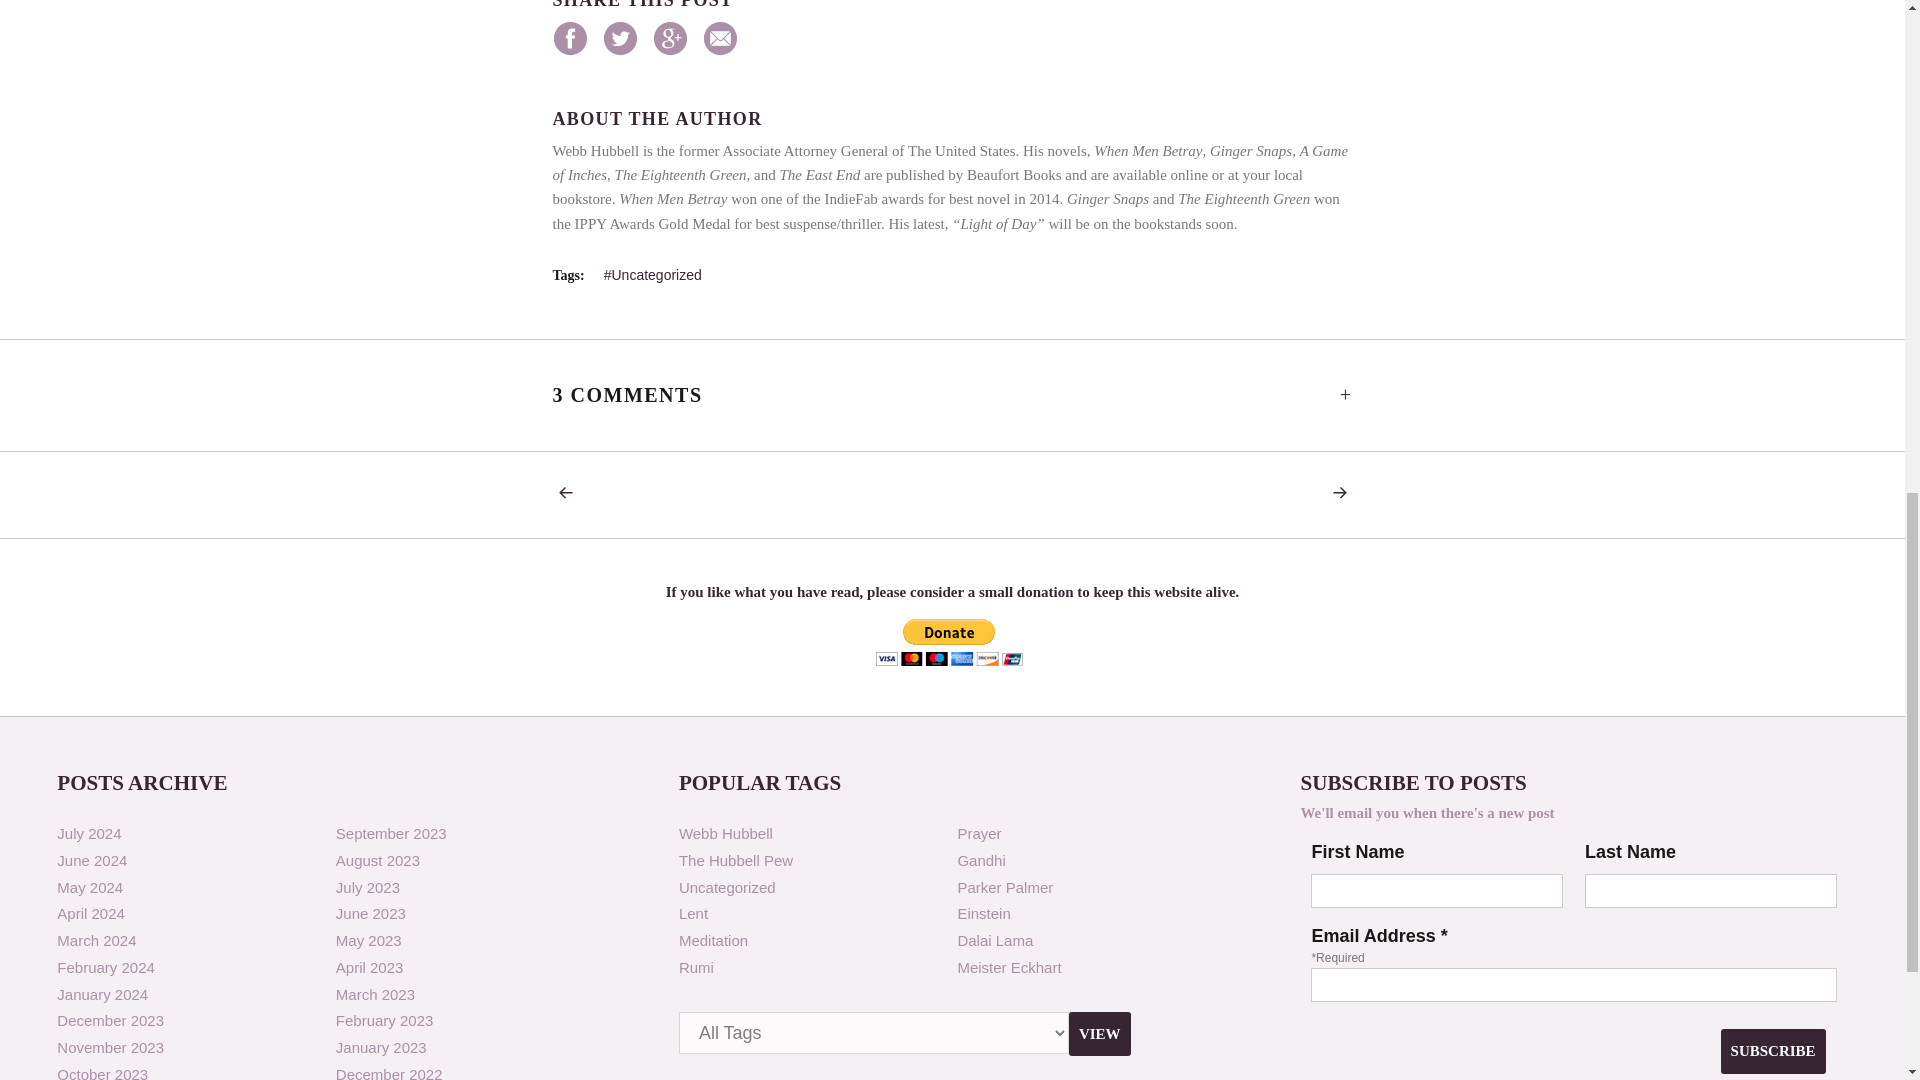 Image resolution: width=1920 pixels, height=1080 pixels. I want to click on Uncategorized, so click(653, 274).